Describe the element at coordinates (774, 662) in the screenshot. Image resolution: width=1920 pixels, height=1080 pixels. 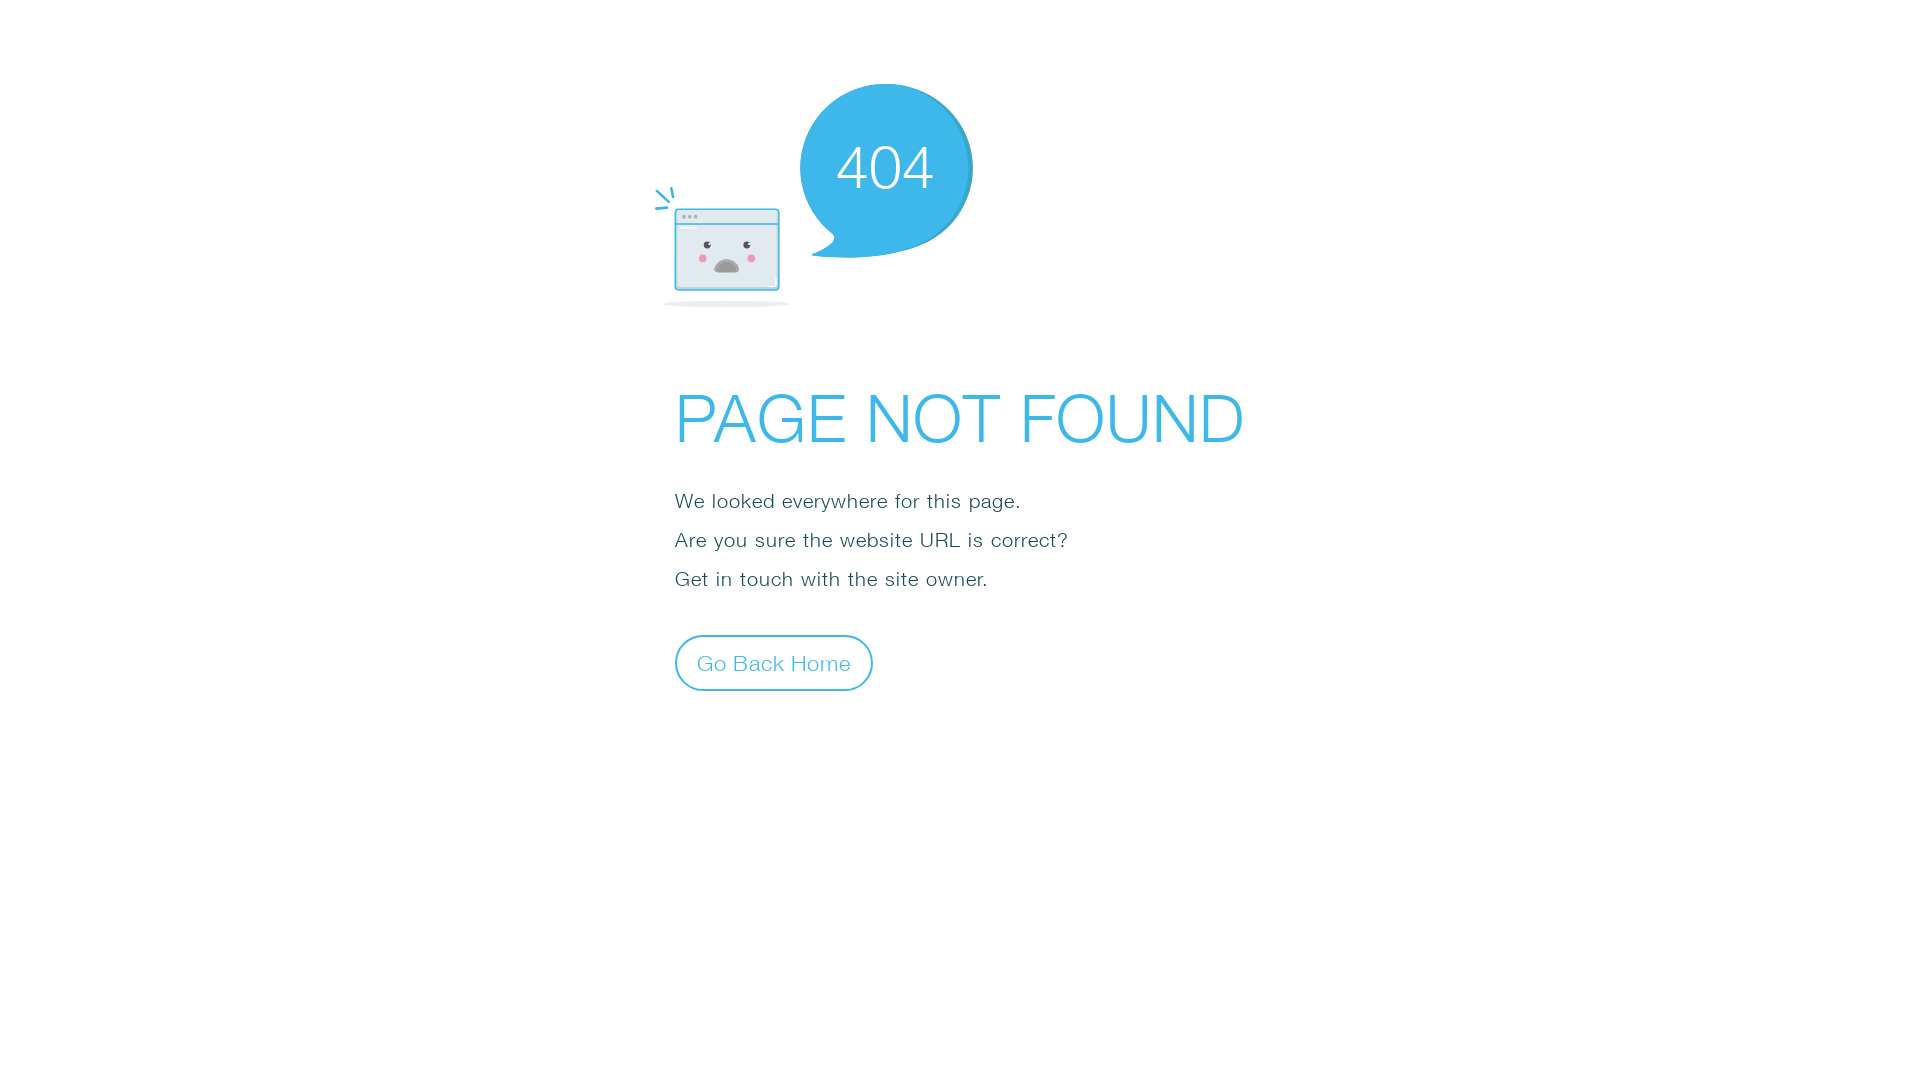
I see `Go Back Home` at that location.